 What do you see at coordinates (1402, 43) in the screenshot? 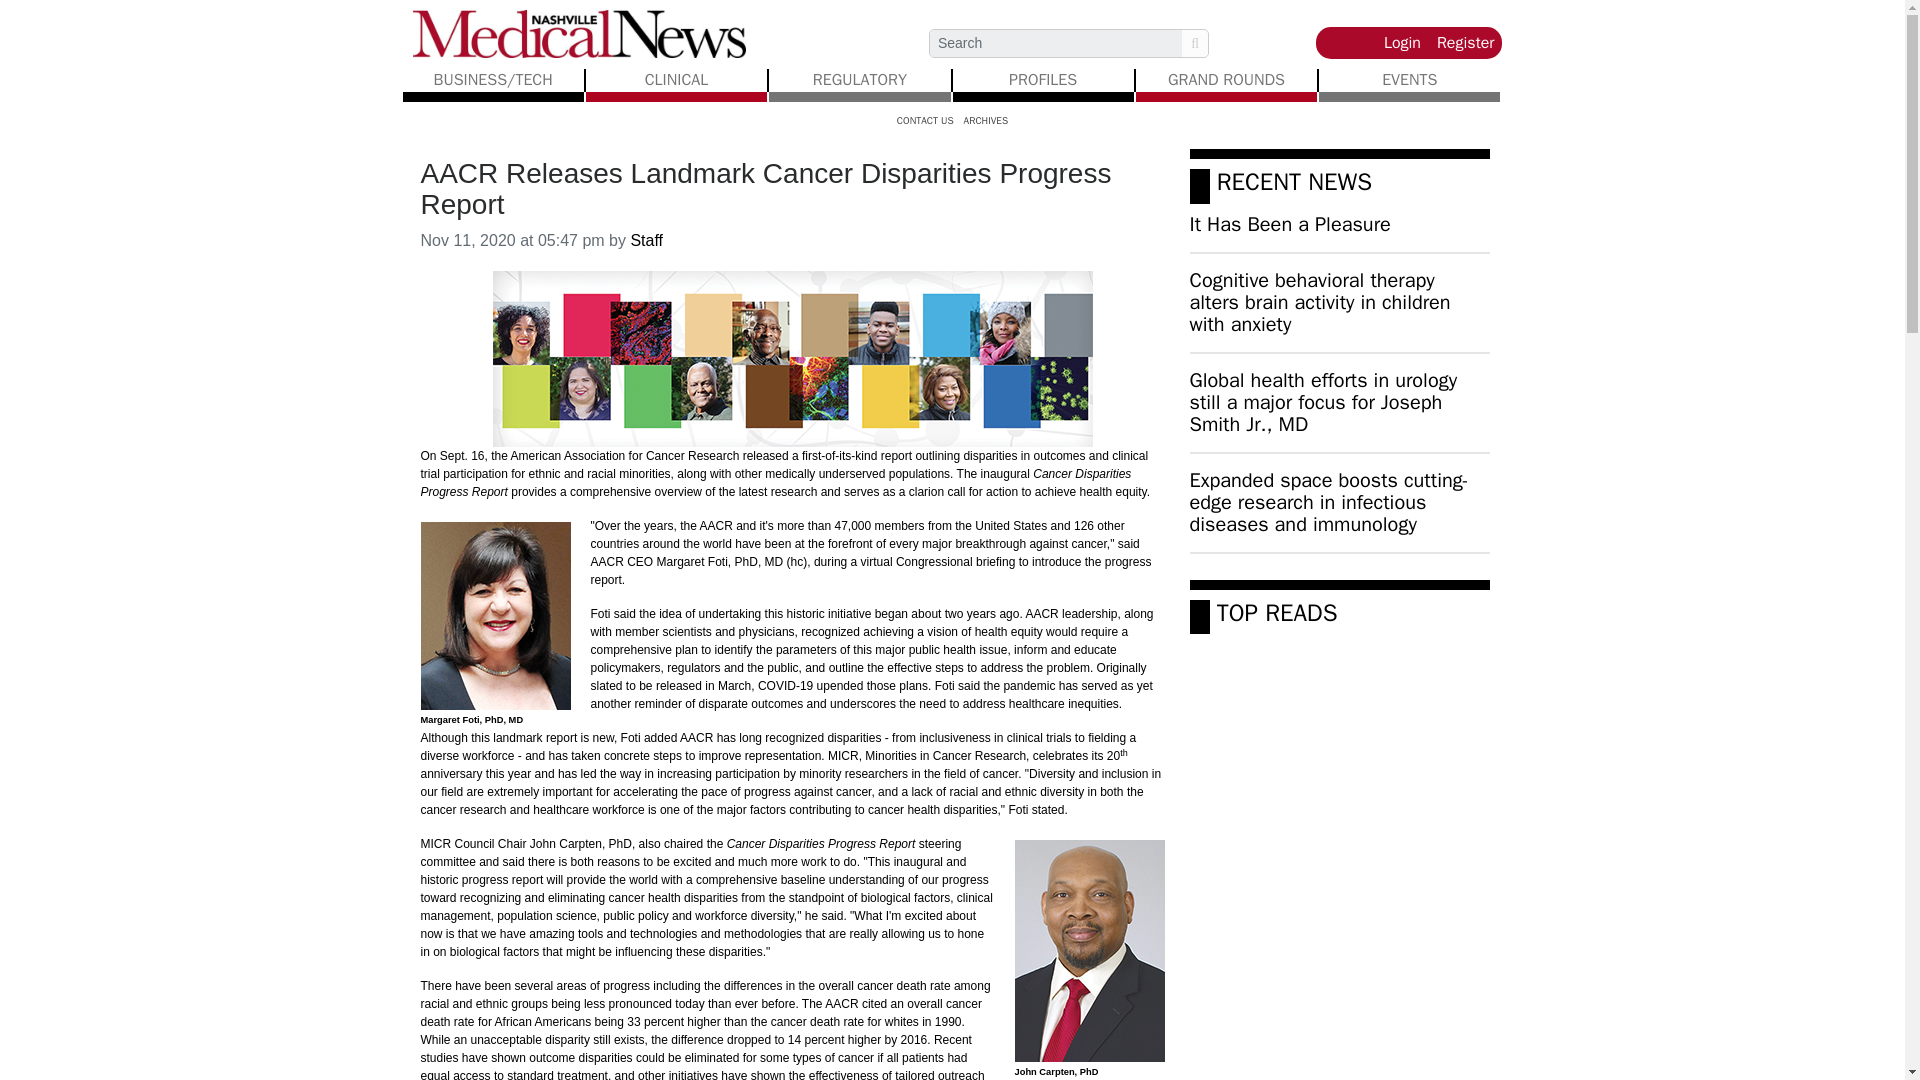
I see `Login` at bounding box center [1402, 43].